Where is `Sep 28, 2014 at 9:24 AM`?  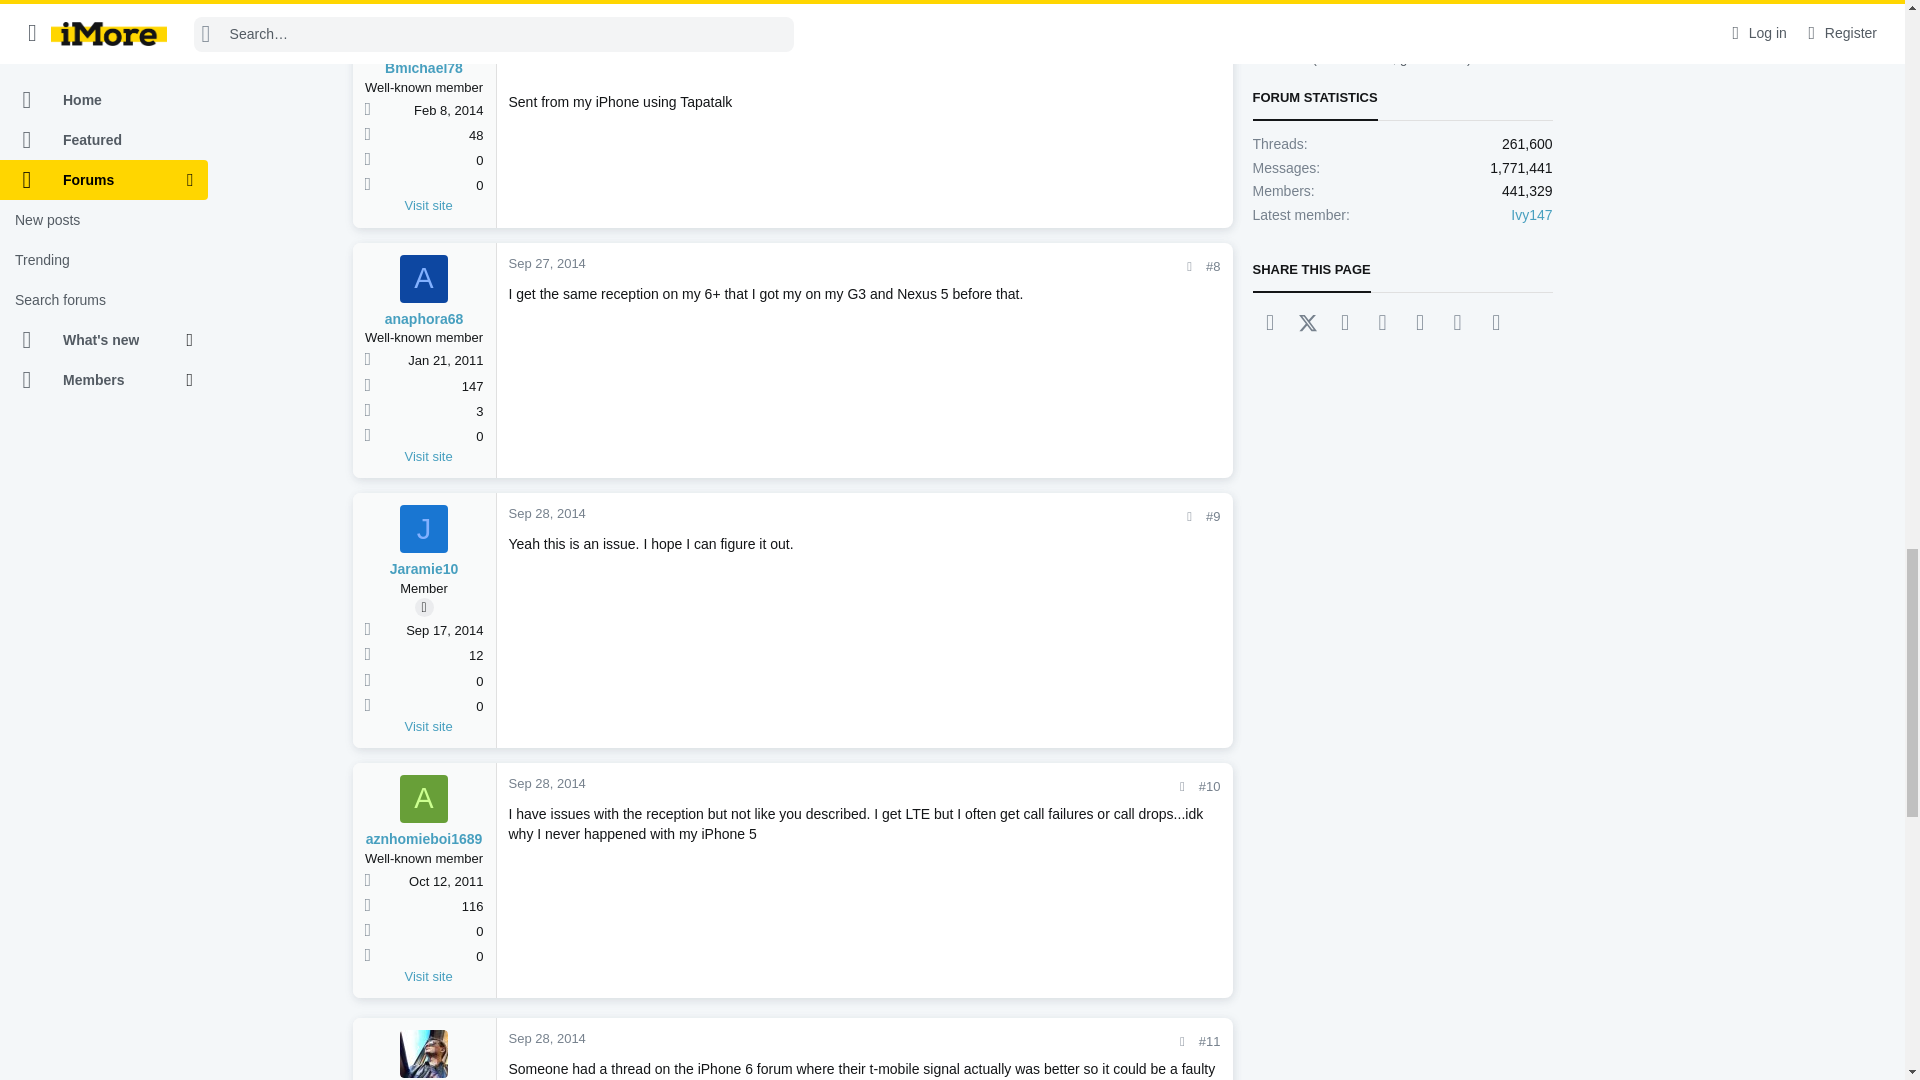
Sep 28, 2014 at 9:24 AM is located at coordinates (546, 1038).